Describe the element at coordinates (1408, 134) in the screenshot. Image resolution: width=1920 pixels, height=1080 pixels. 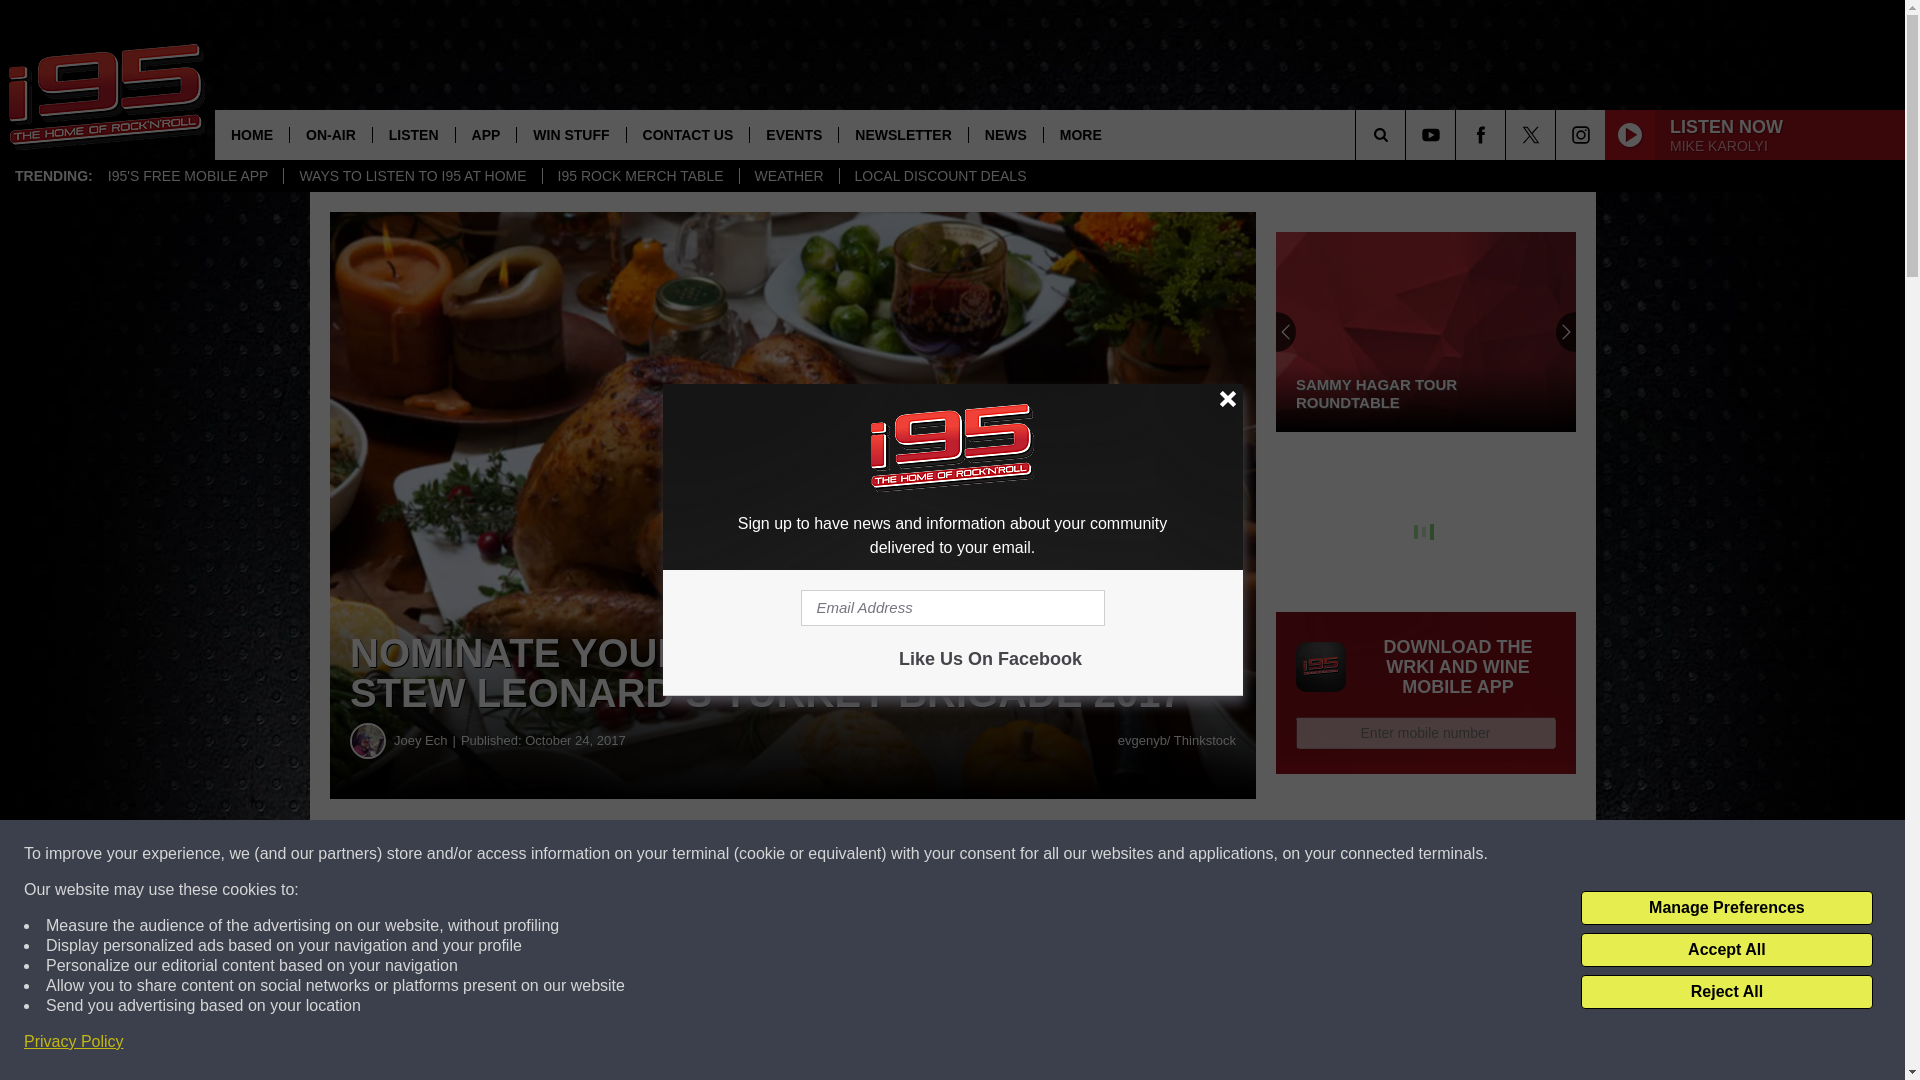
I see `SEARCH` at that location.